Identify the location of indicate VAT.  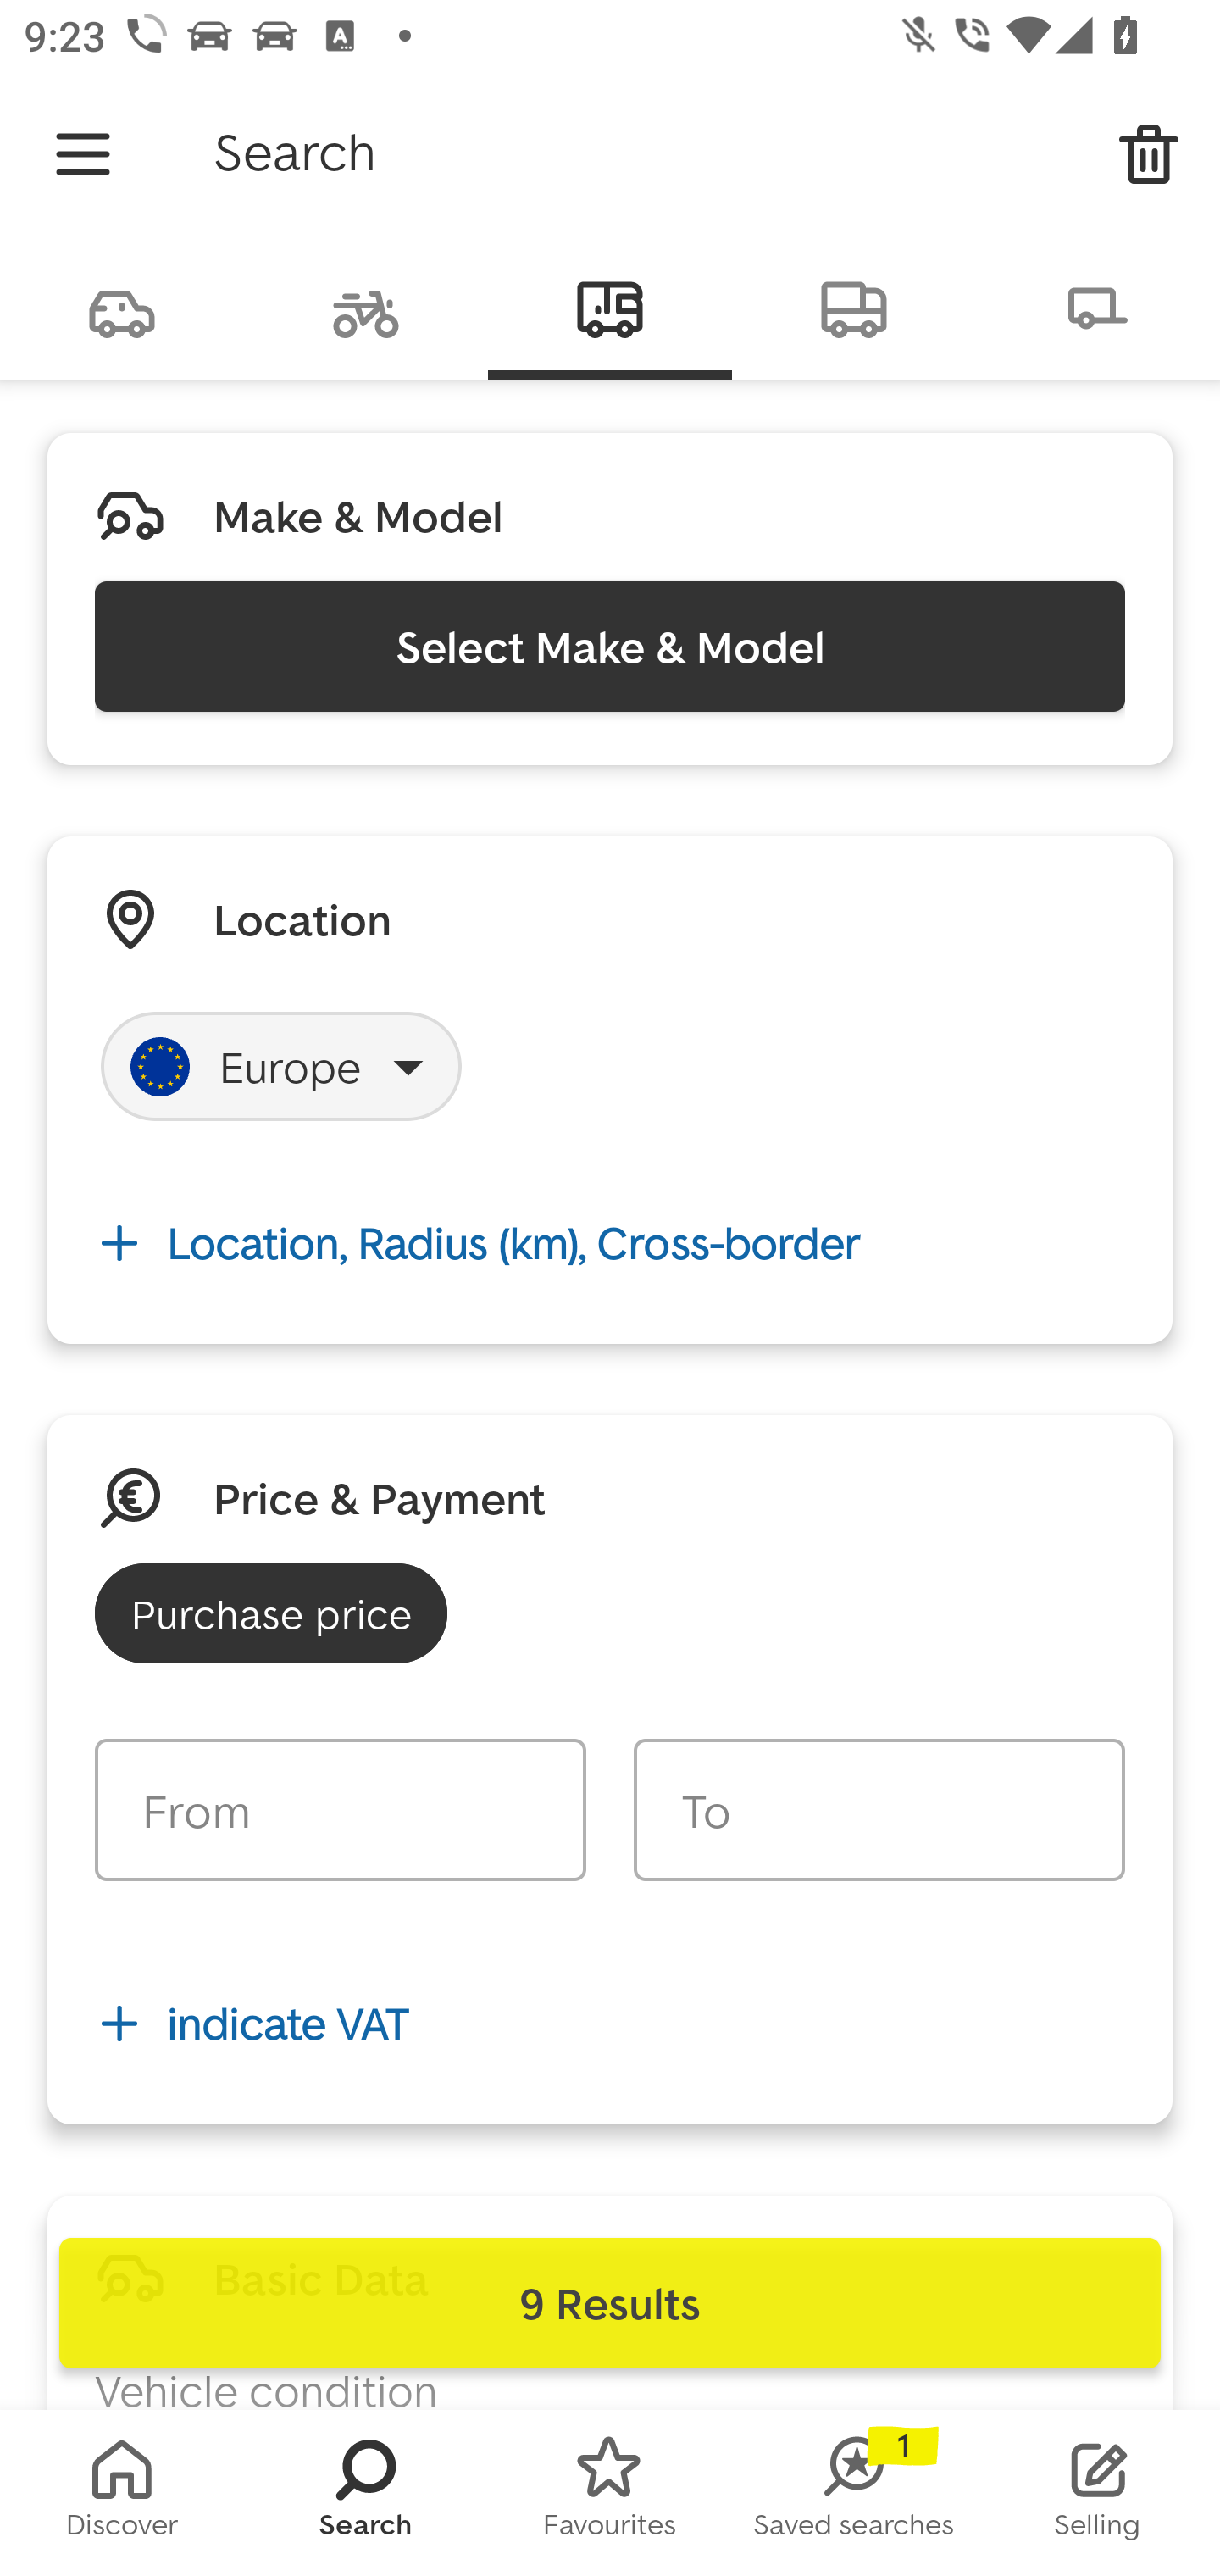
(610, 2024).